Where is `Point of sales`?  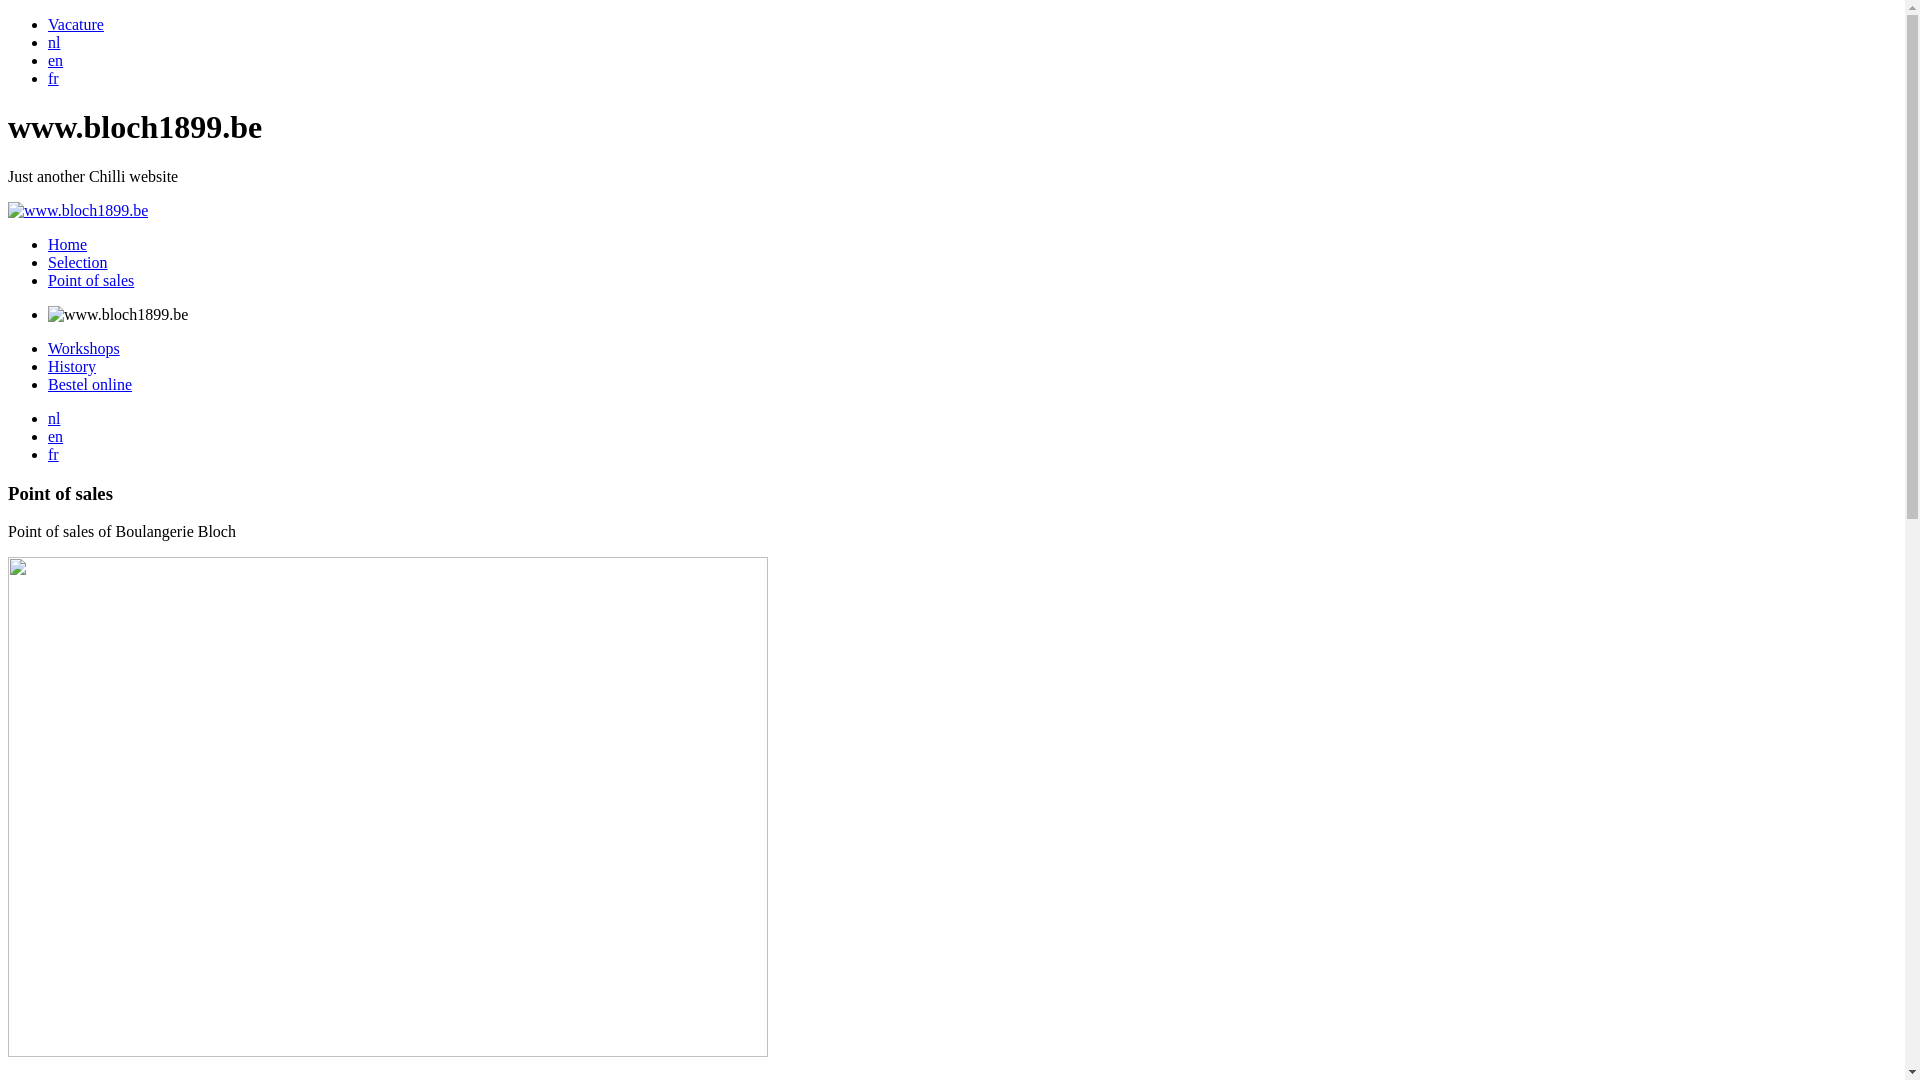 Point of sales is located at coordinates (91, 280).